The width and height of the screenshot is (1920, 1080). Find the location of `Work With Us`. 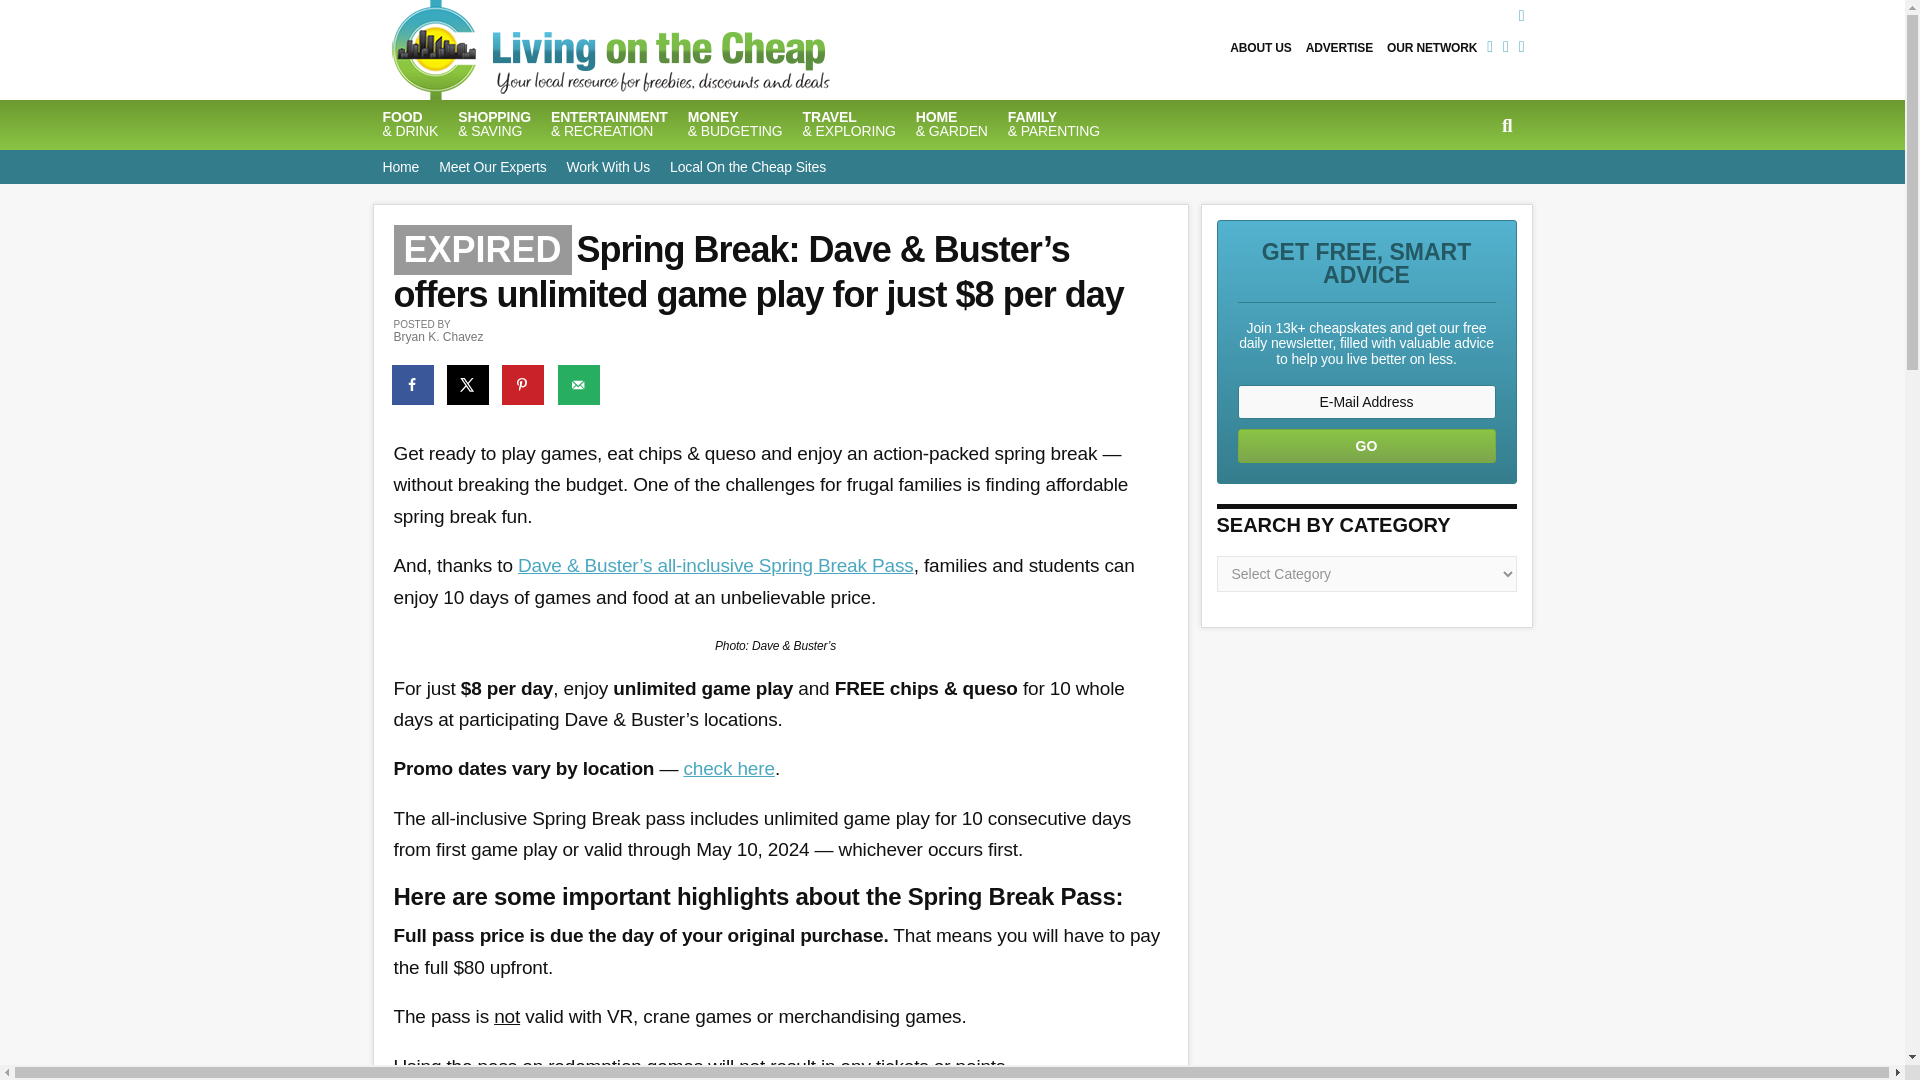

Work With Us is located at coordinates (608, 166).